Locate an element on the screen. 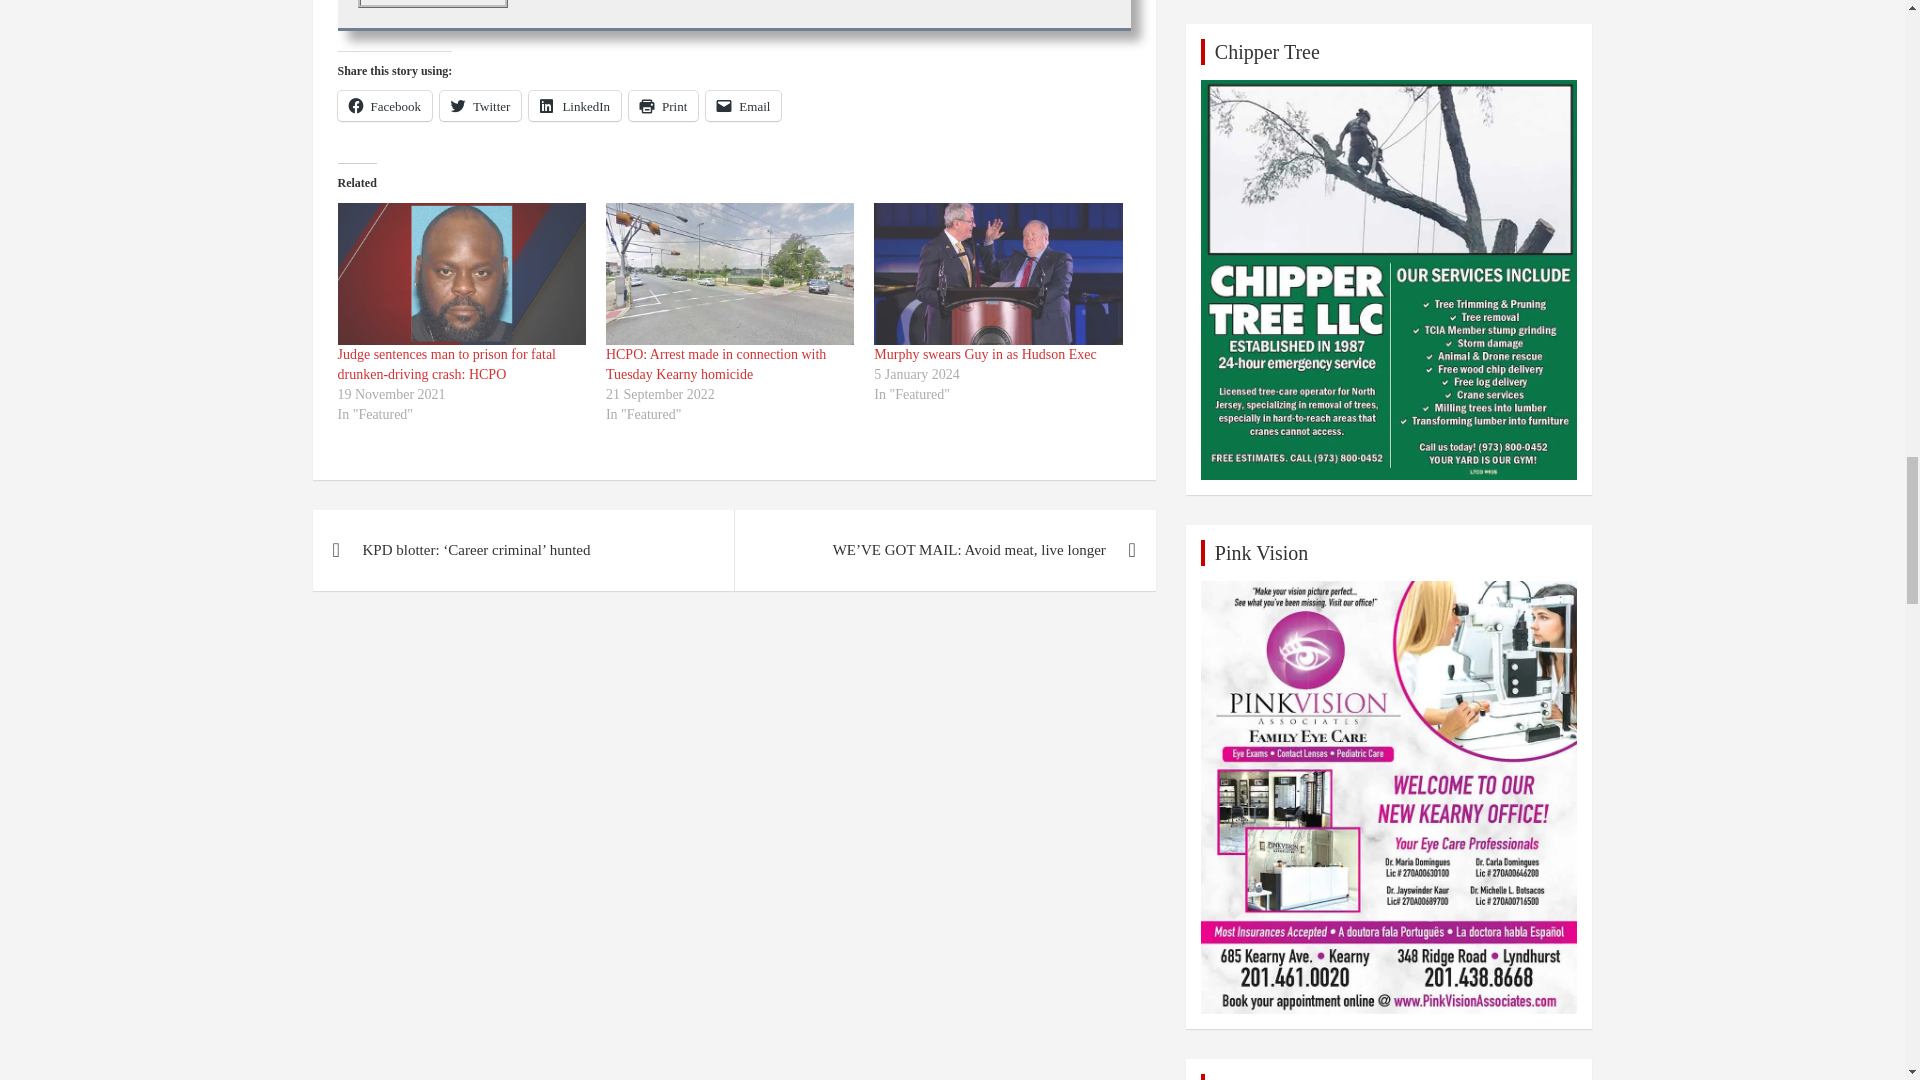  Murphy swears Guy in as Hudson Exec is located at coordinates (997, 274).